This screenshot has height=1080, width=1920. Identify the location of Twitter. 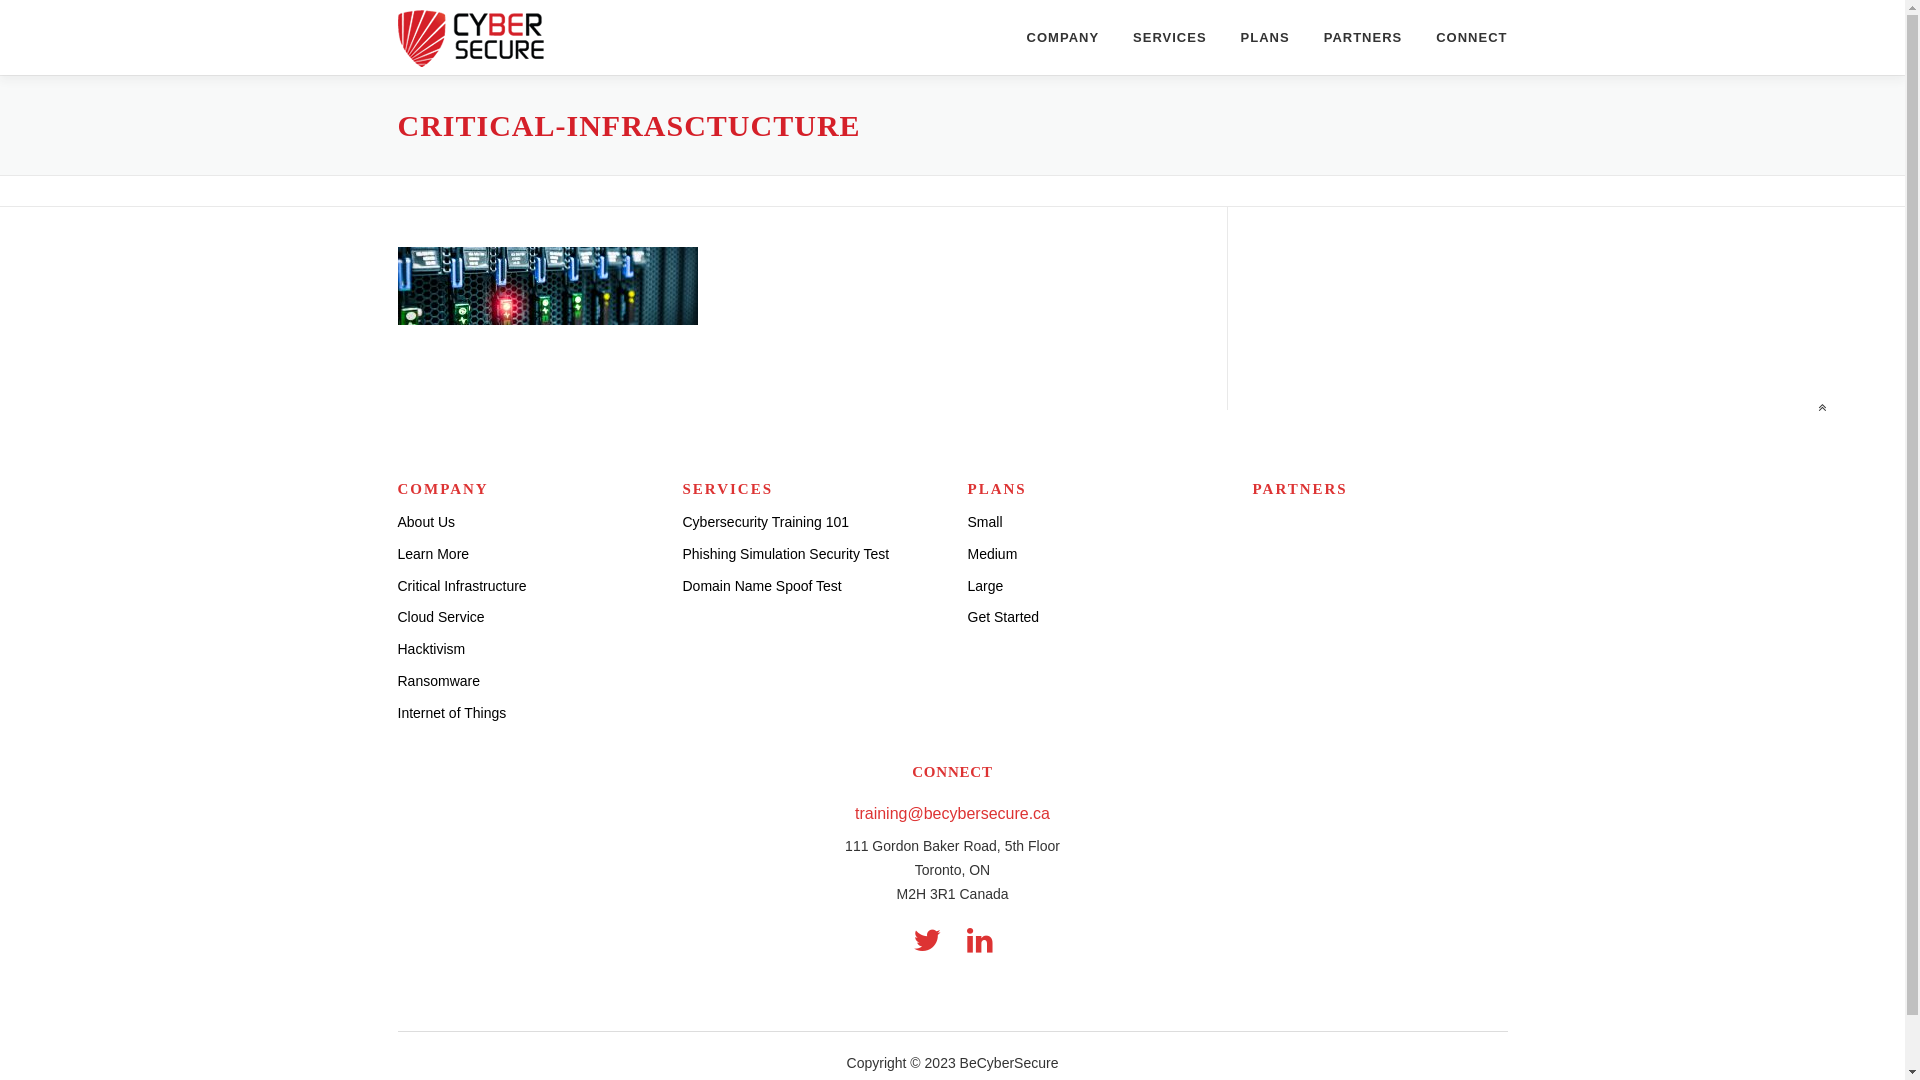
(926, 940).